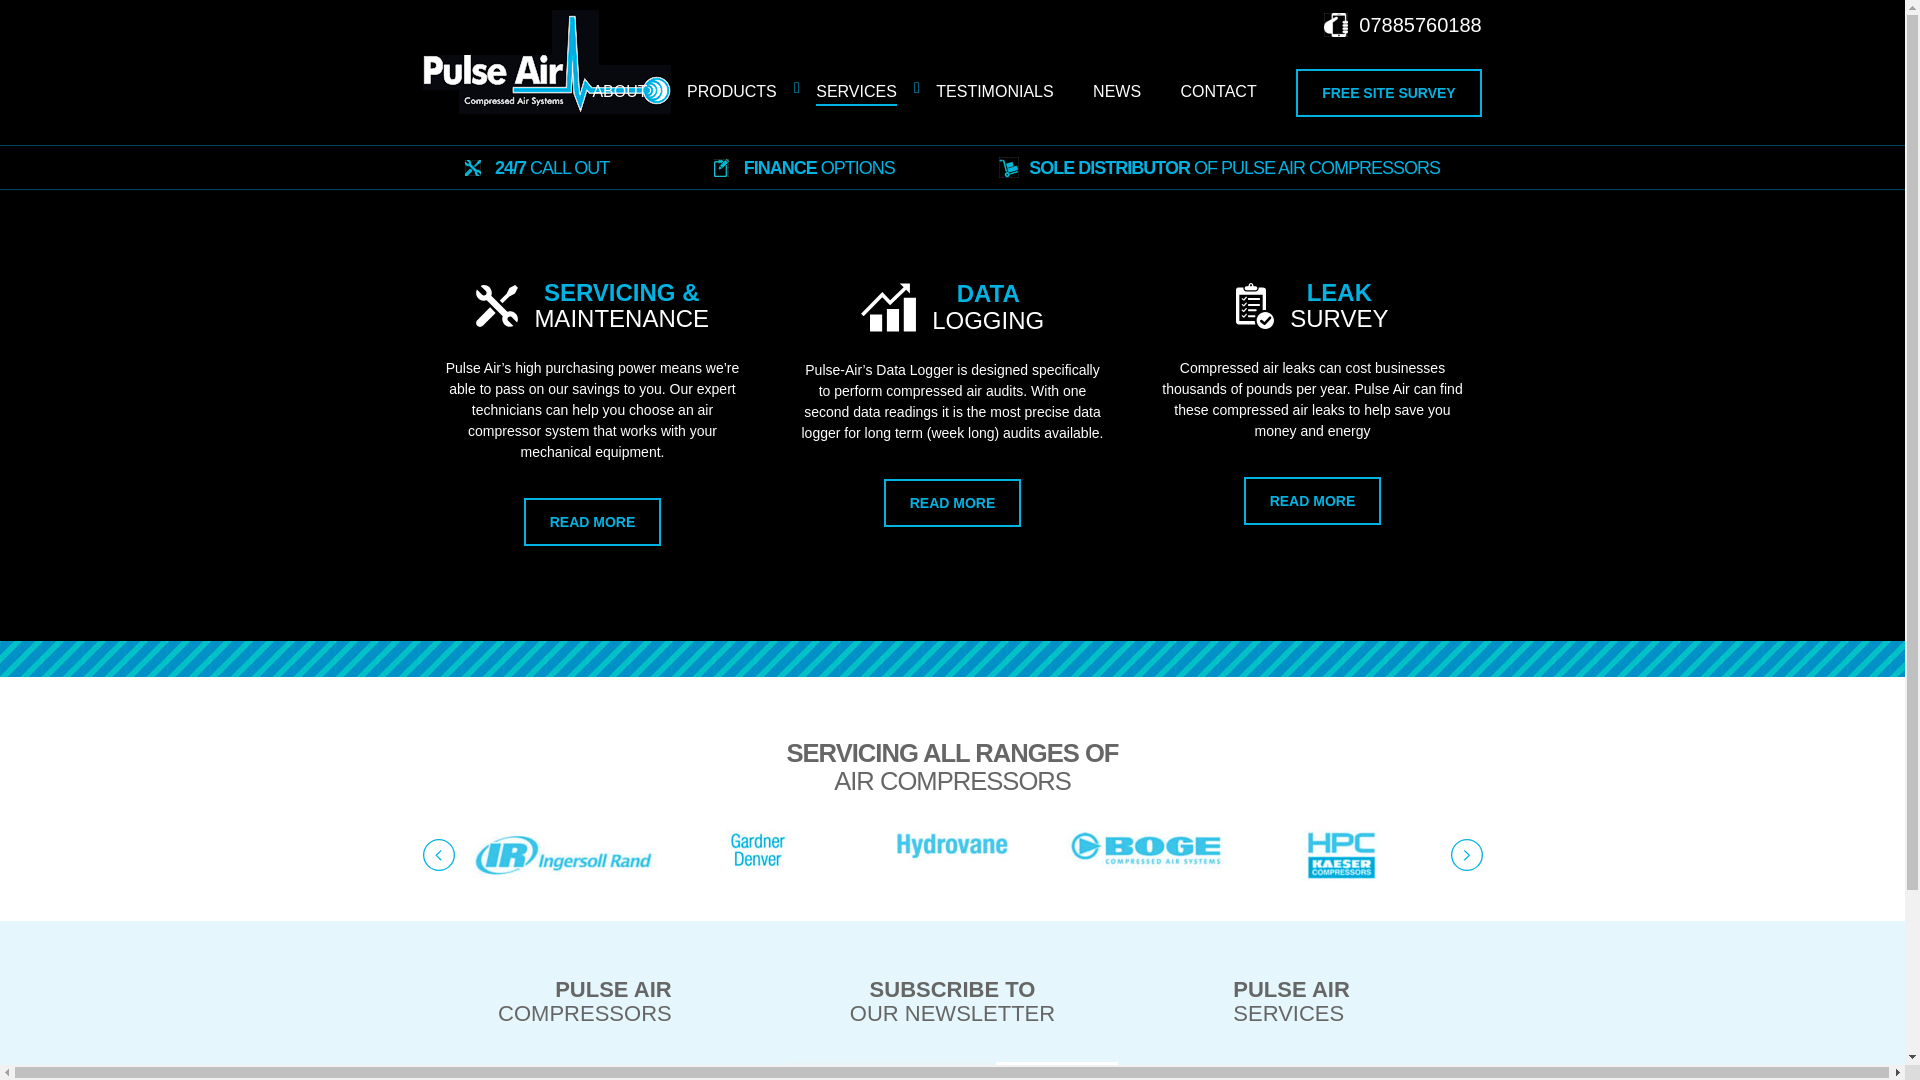 The height and width of the screenshot is (1080, 1920). Describe the element at coordinates (1218, 92) in the screenshot. I see `CONTACT` at that location.